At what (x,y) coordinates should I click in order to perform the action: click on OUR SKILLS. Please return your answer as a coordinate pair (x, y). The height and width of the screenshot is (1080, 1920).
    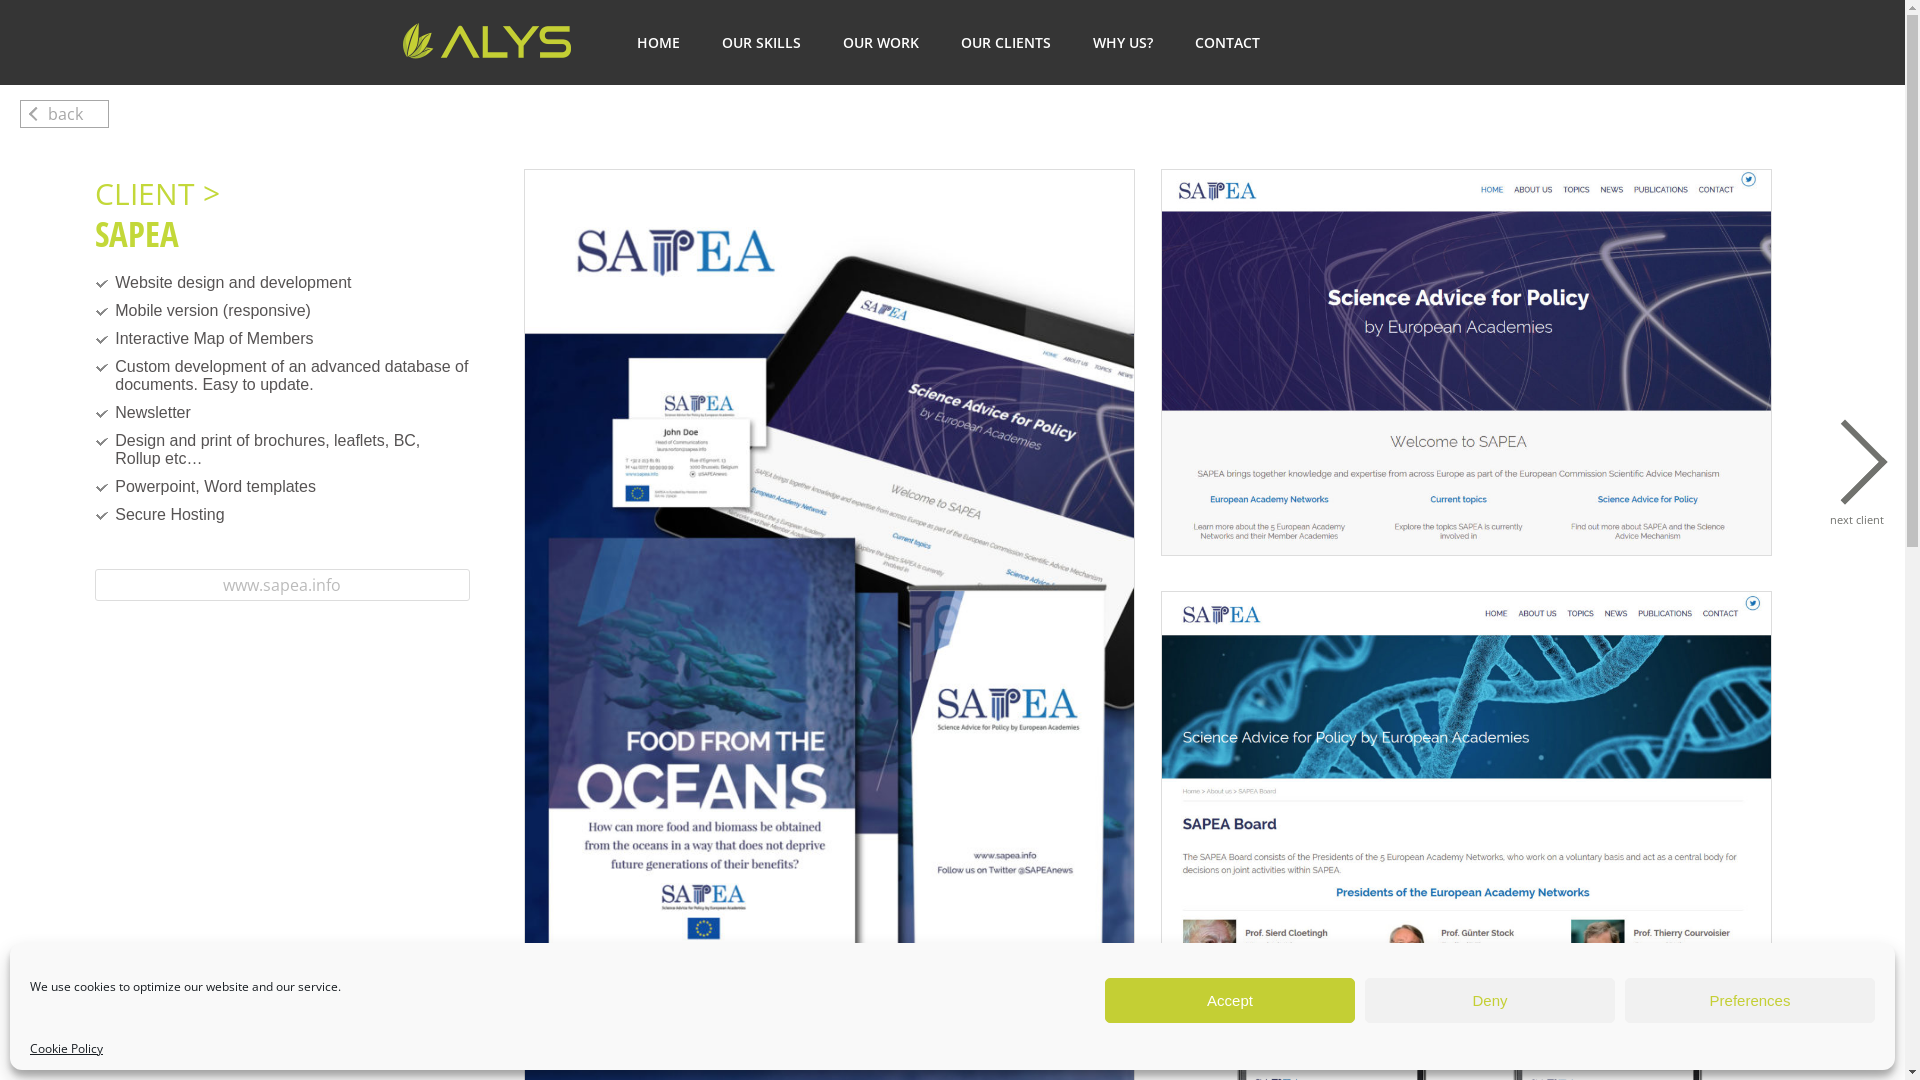
    Looking at the image, I should click on (762, 42).